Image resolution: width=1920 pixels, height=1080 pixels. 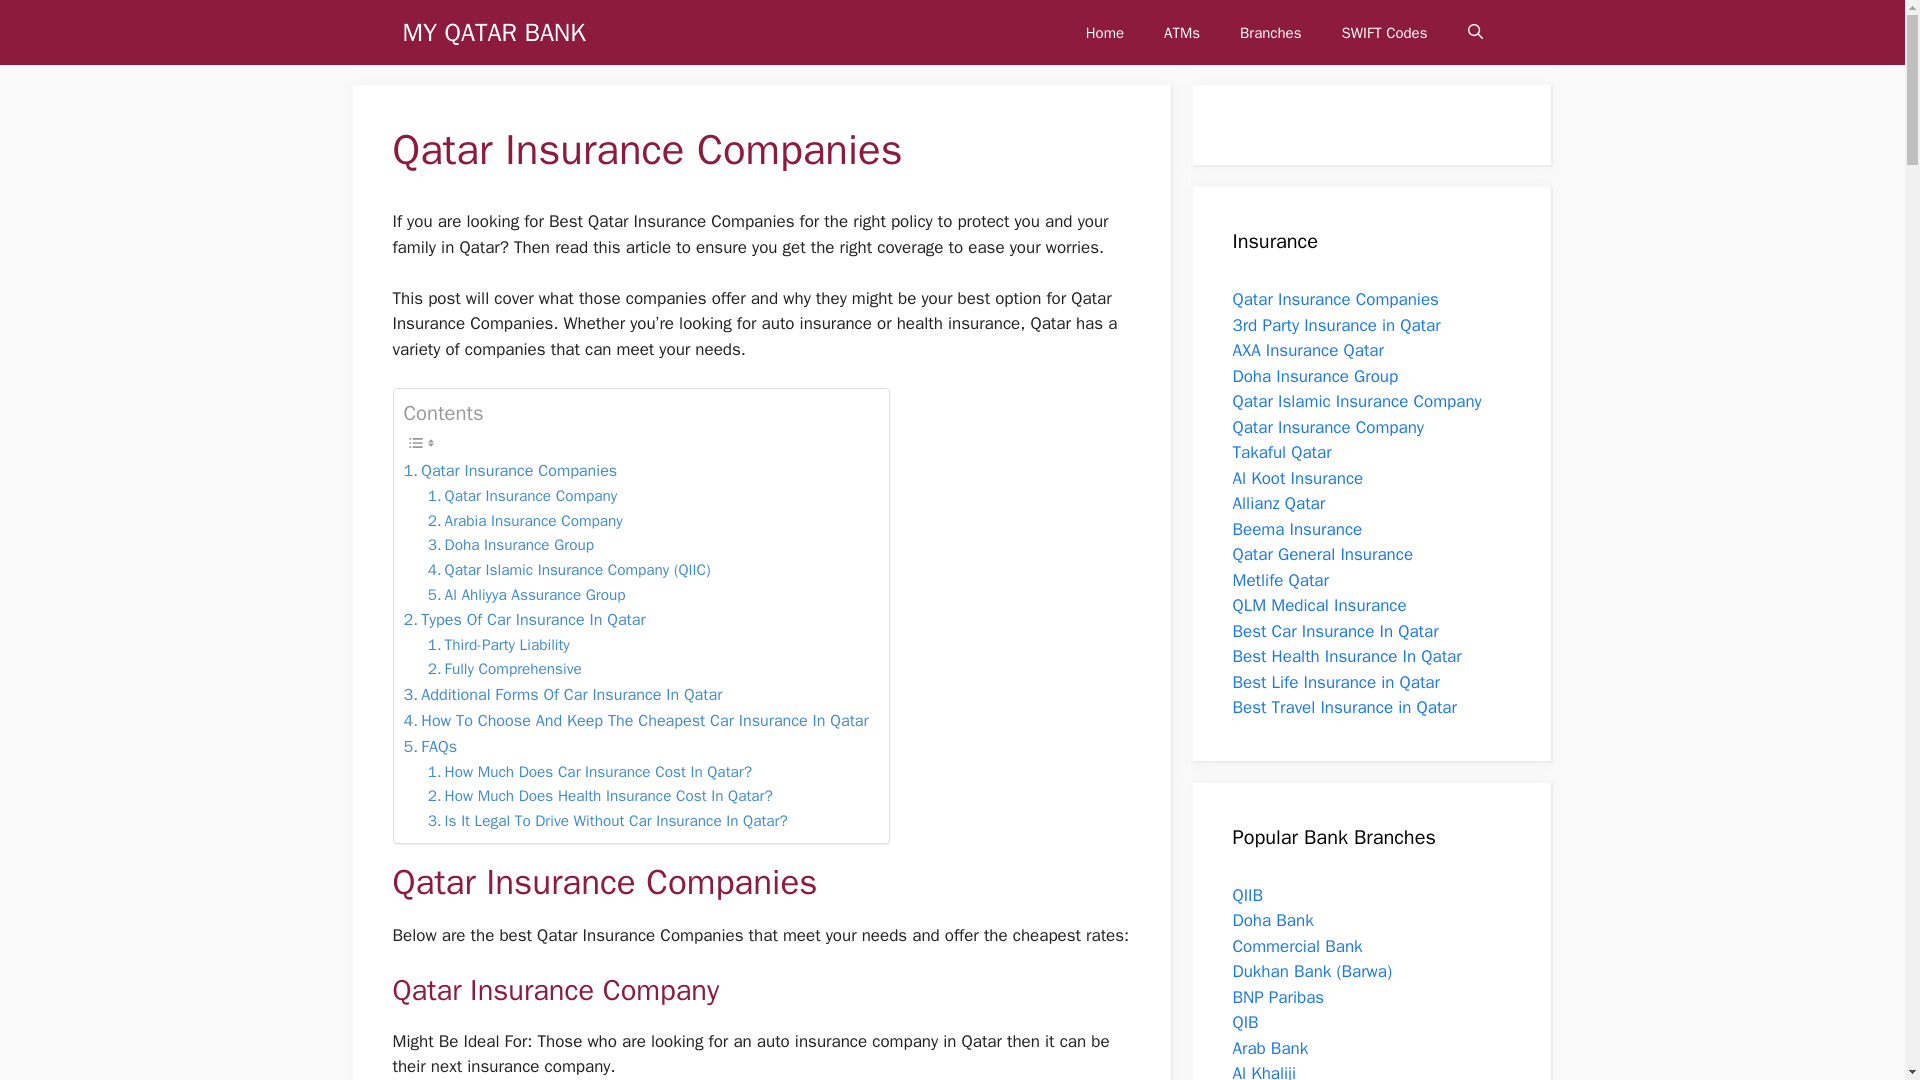 I want to click on FAQs, so click(x=430, y=747).